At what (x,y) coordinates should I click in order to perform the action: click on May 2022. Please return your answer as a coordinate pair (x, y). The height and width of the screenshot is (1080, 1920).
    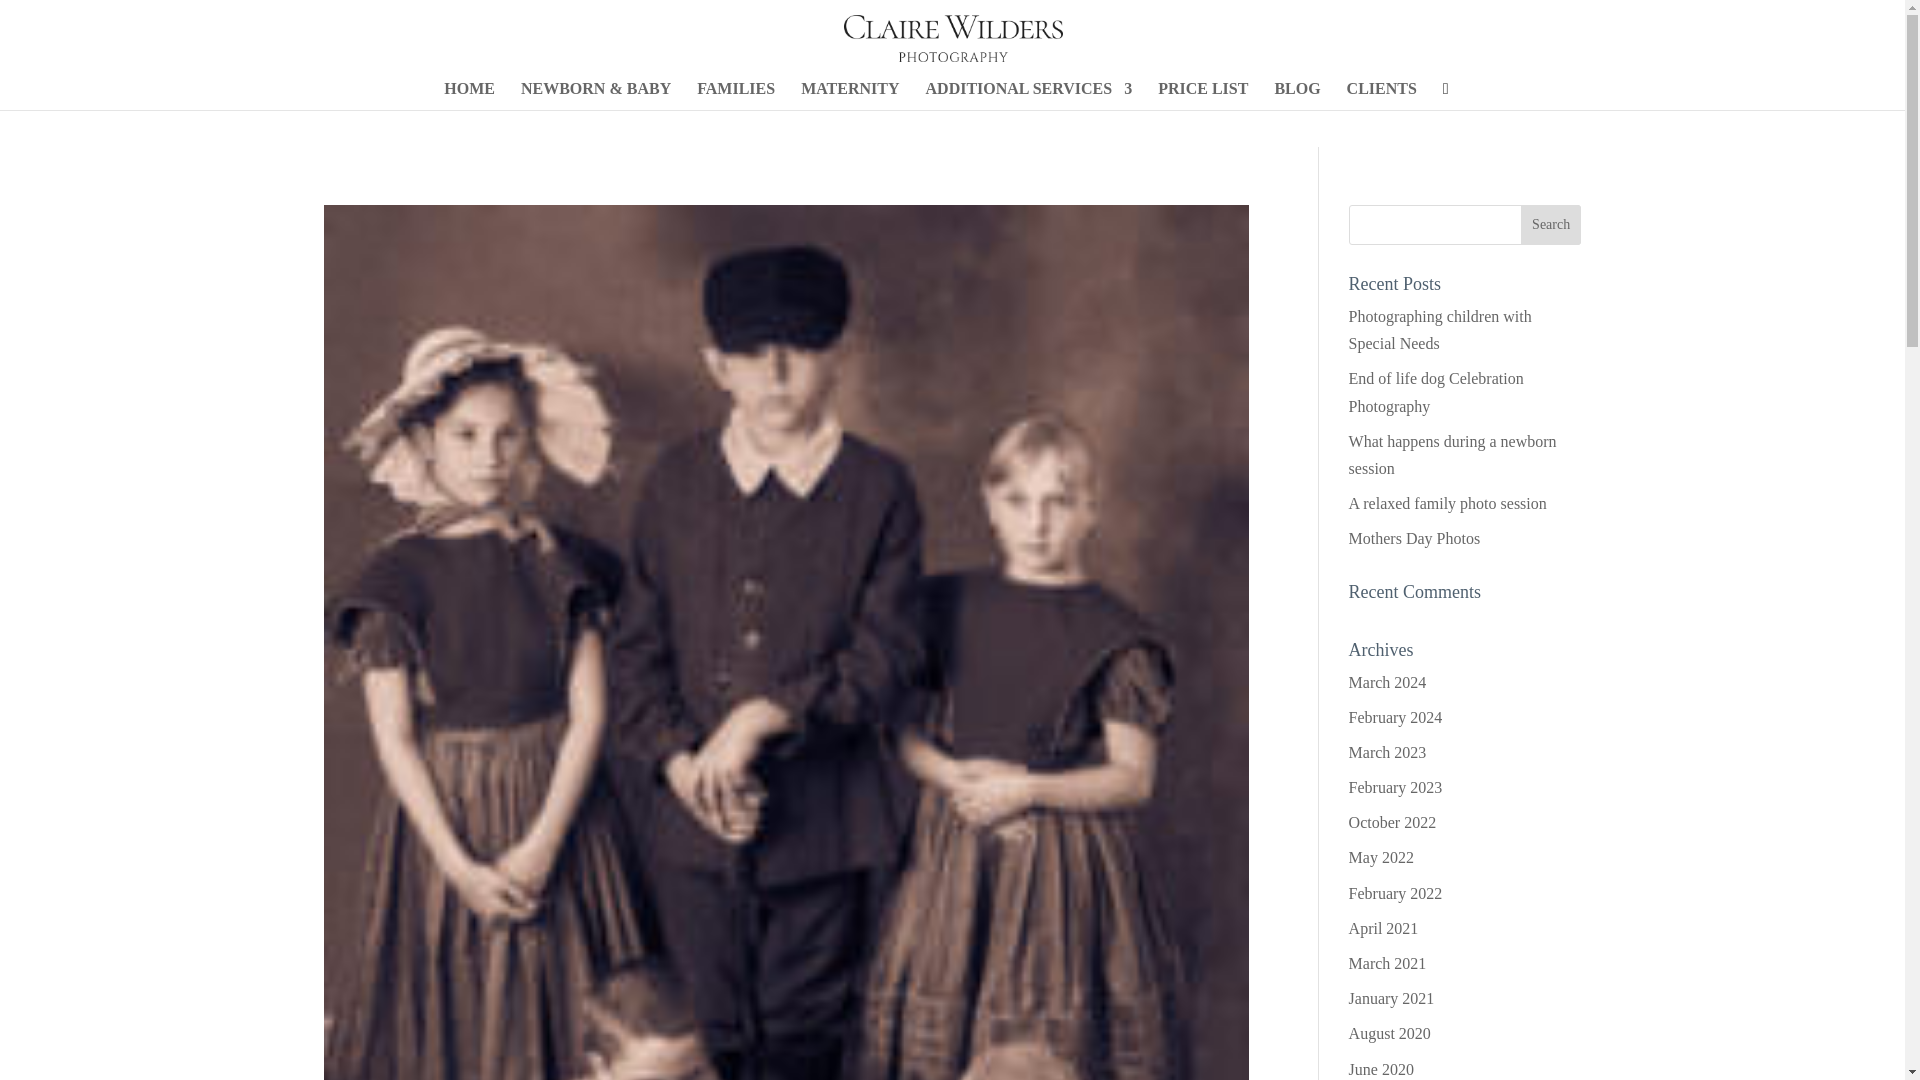
    Looking at the image, I should click on (1381, 857).